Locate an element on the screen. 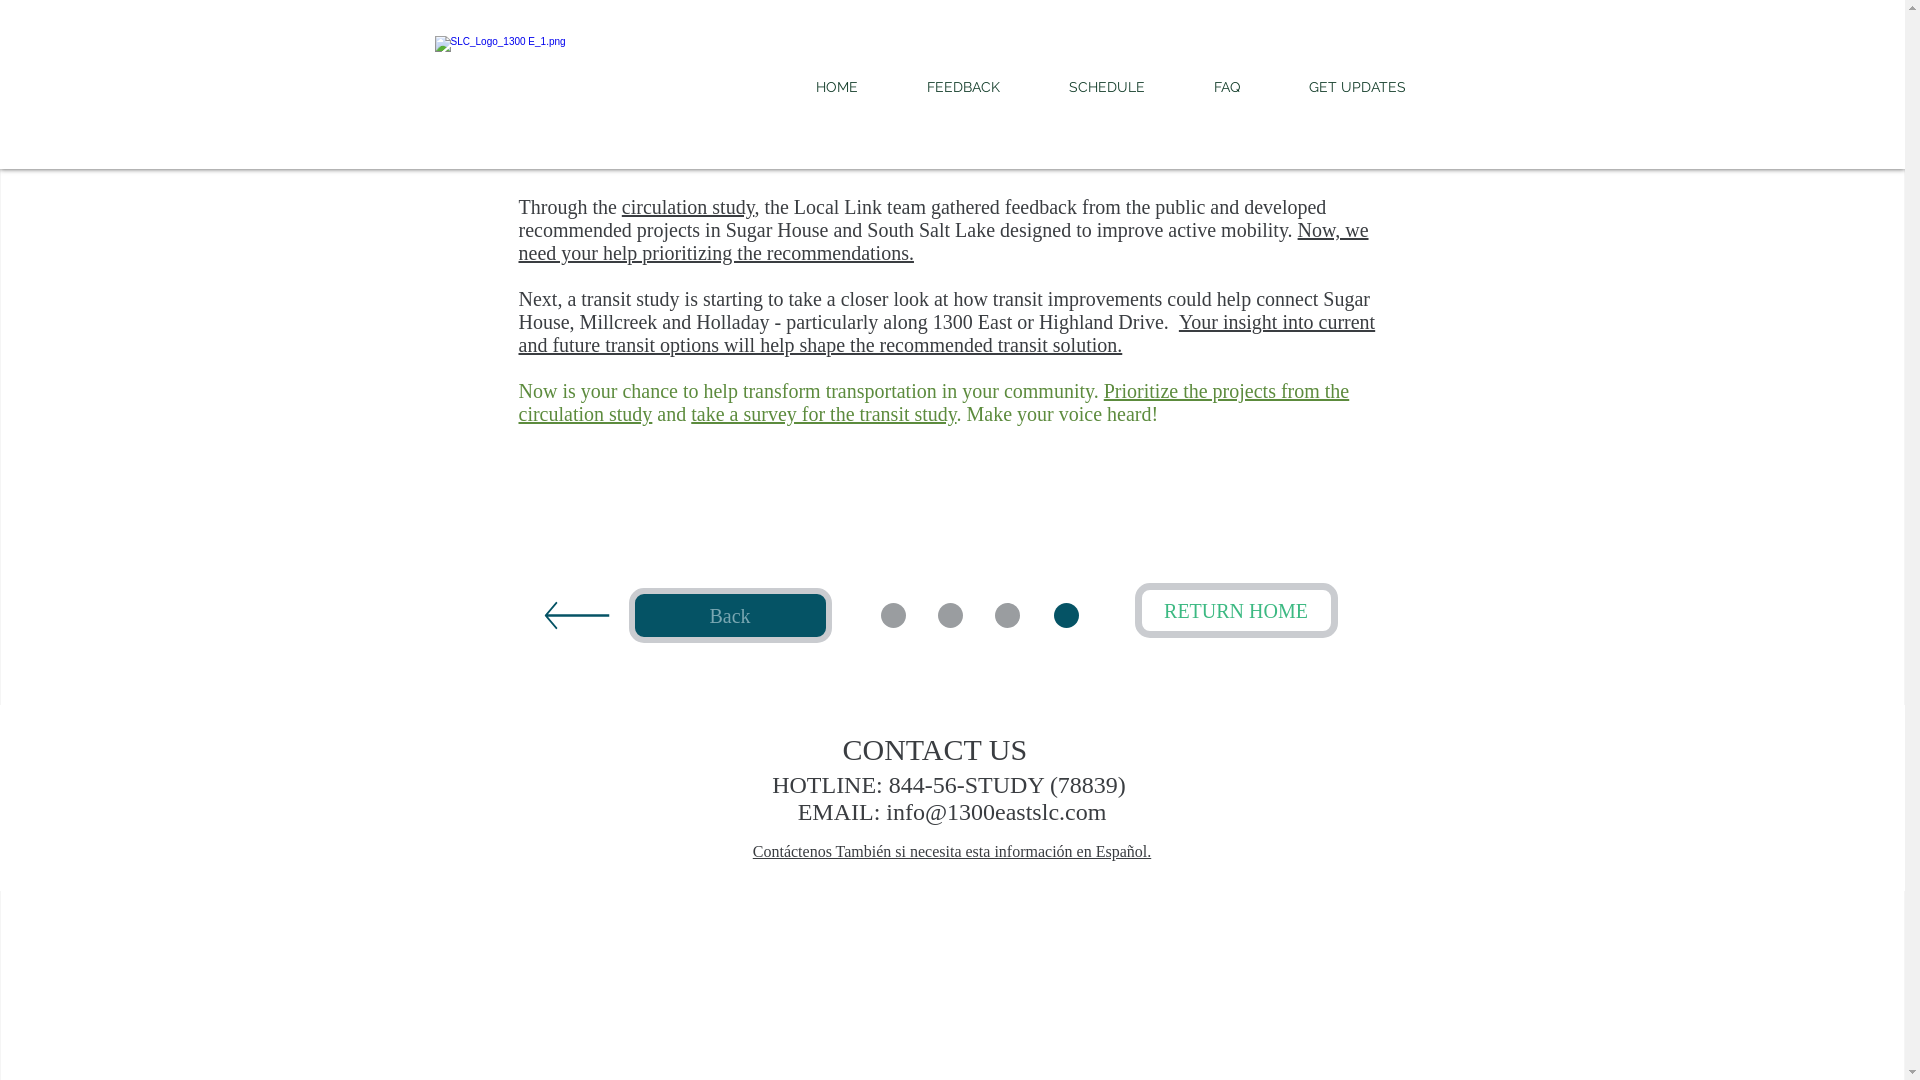 This screenshot has width=1920, height=1080. RETURN HOME is located at coordinates (1236, 610).